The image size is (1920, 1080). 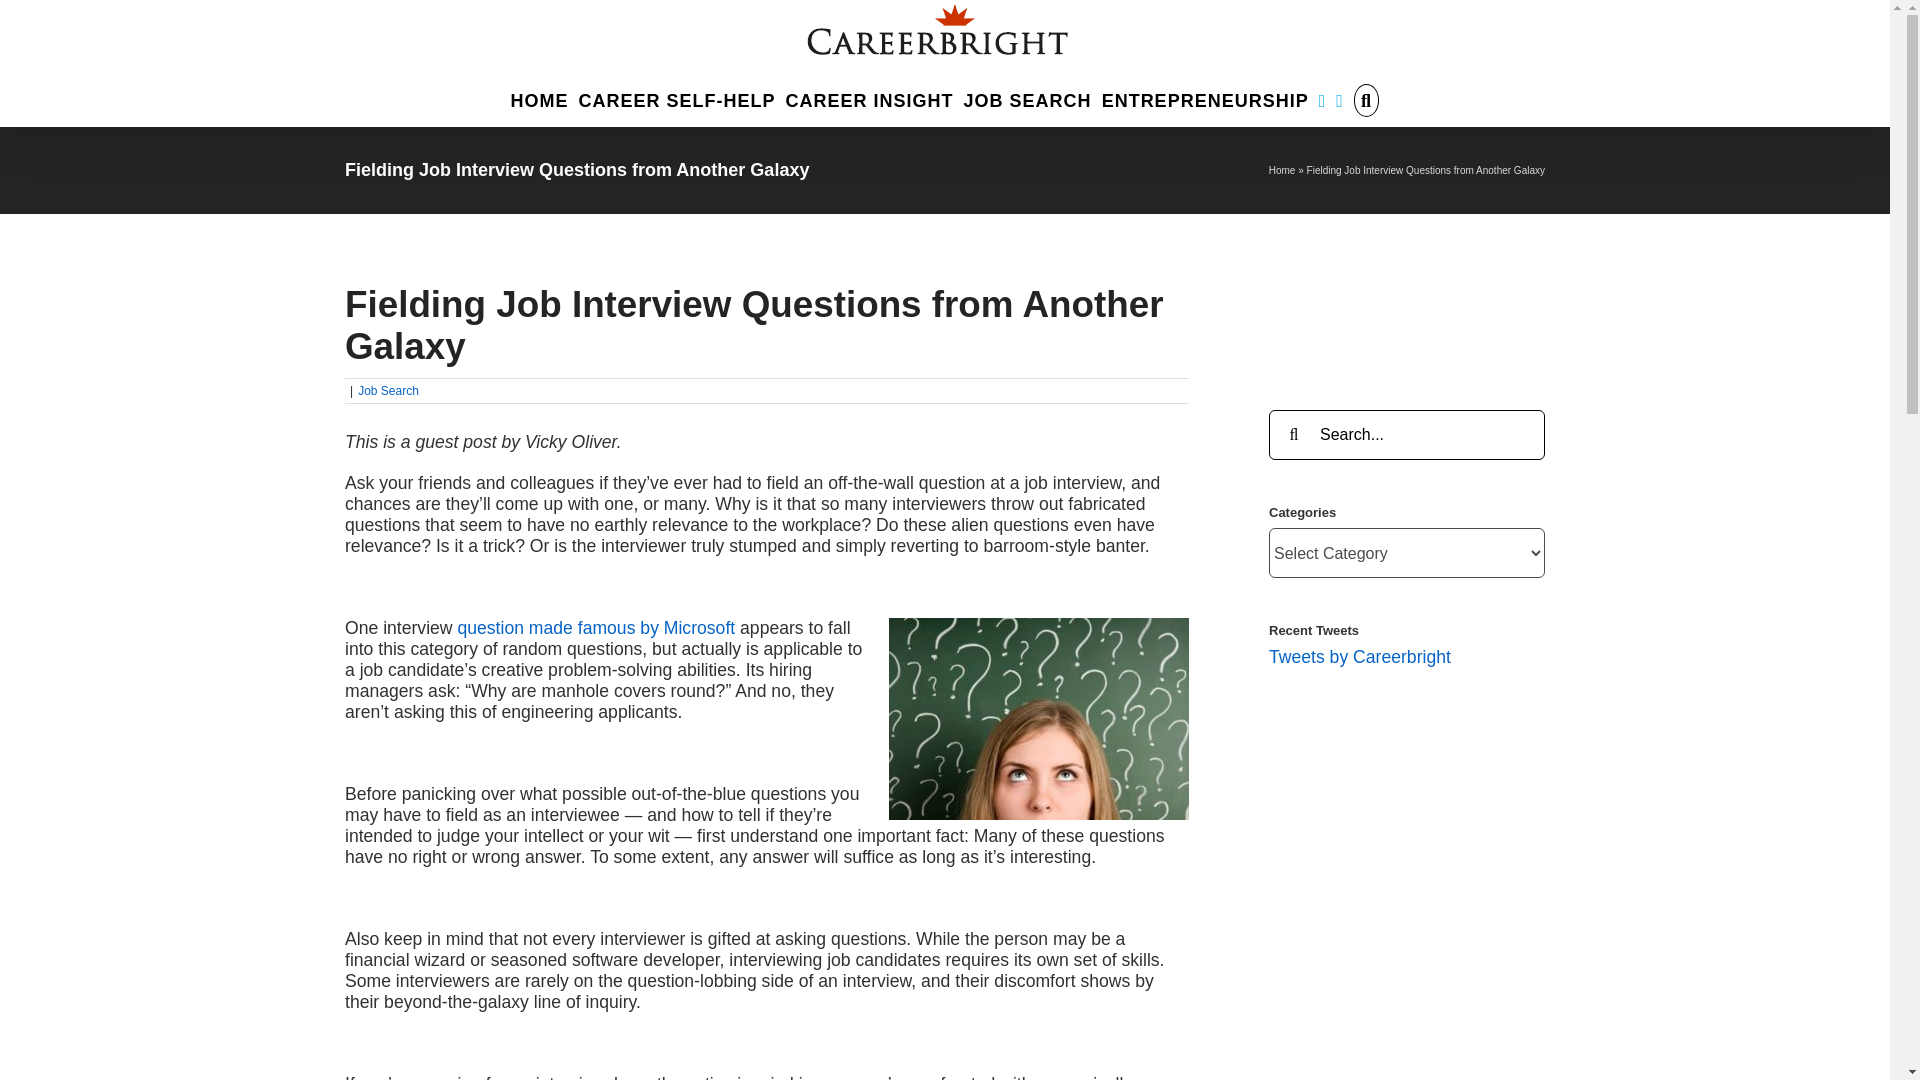 What do you see at coordinates (1360, 656) in the screenshot?
I see `Tweets by Careerbright` at bounding box center [1360, 656].